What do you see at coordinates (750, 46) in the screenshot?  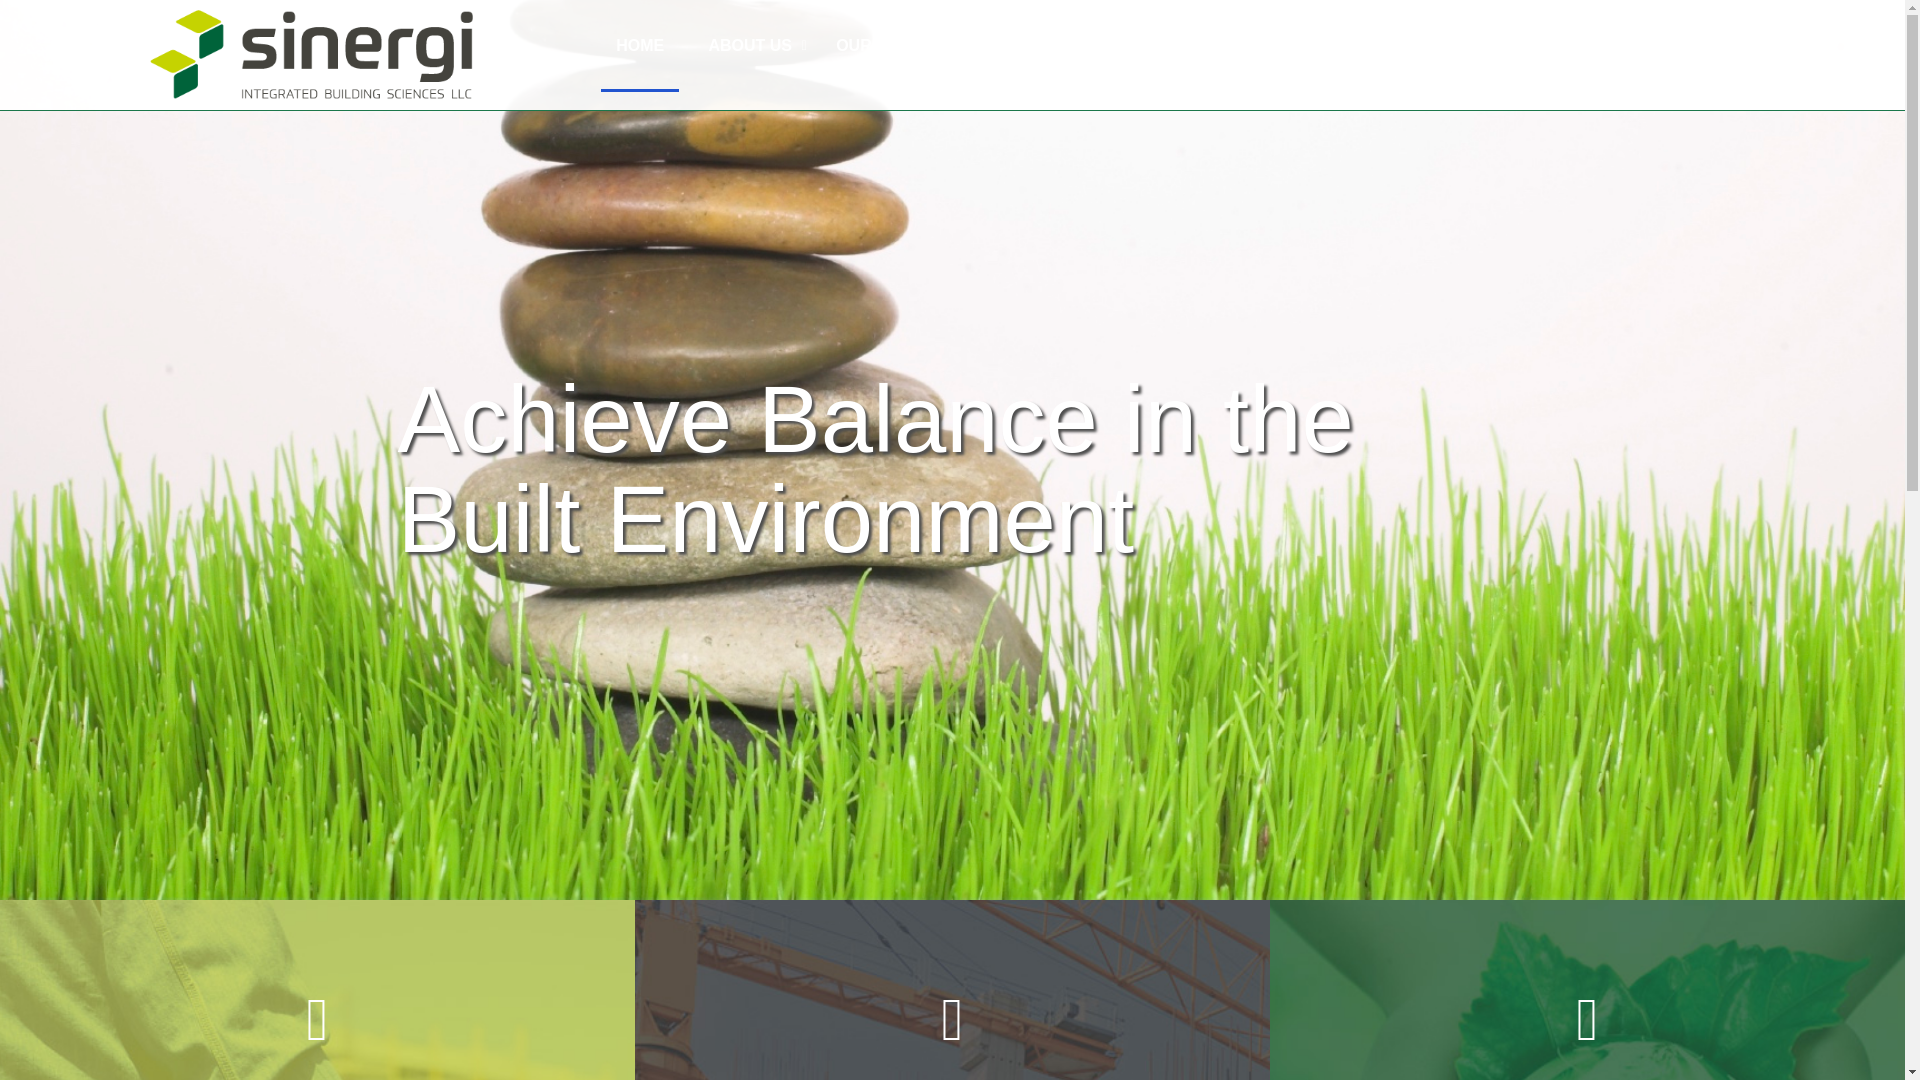 I see `ABOUT US` at bounding box center [750, 46].